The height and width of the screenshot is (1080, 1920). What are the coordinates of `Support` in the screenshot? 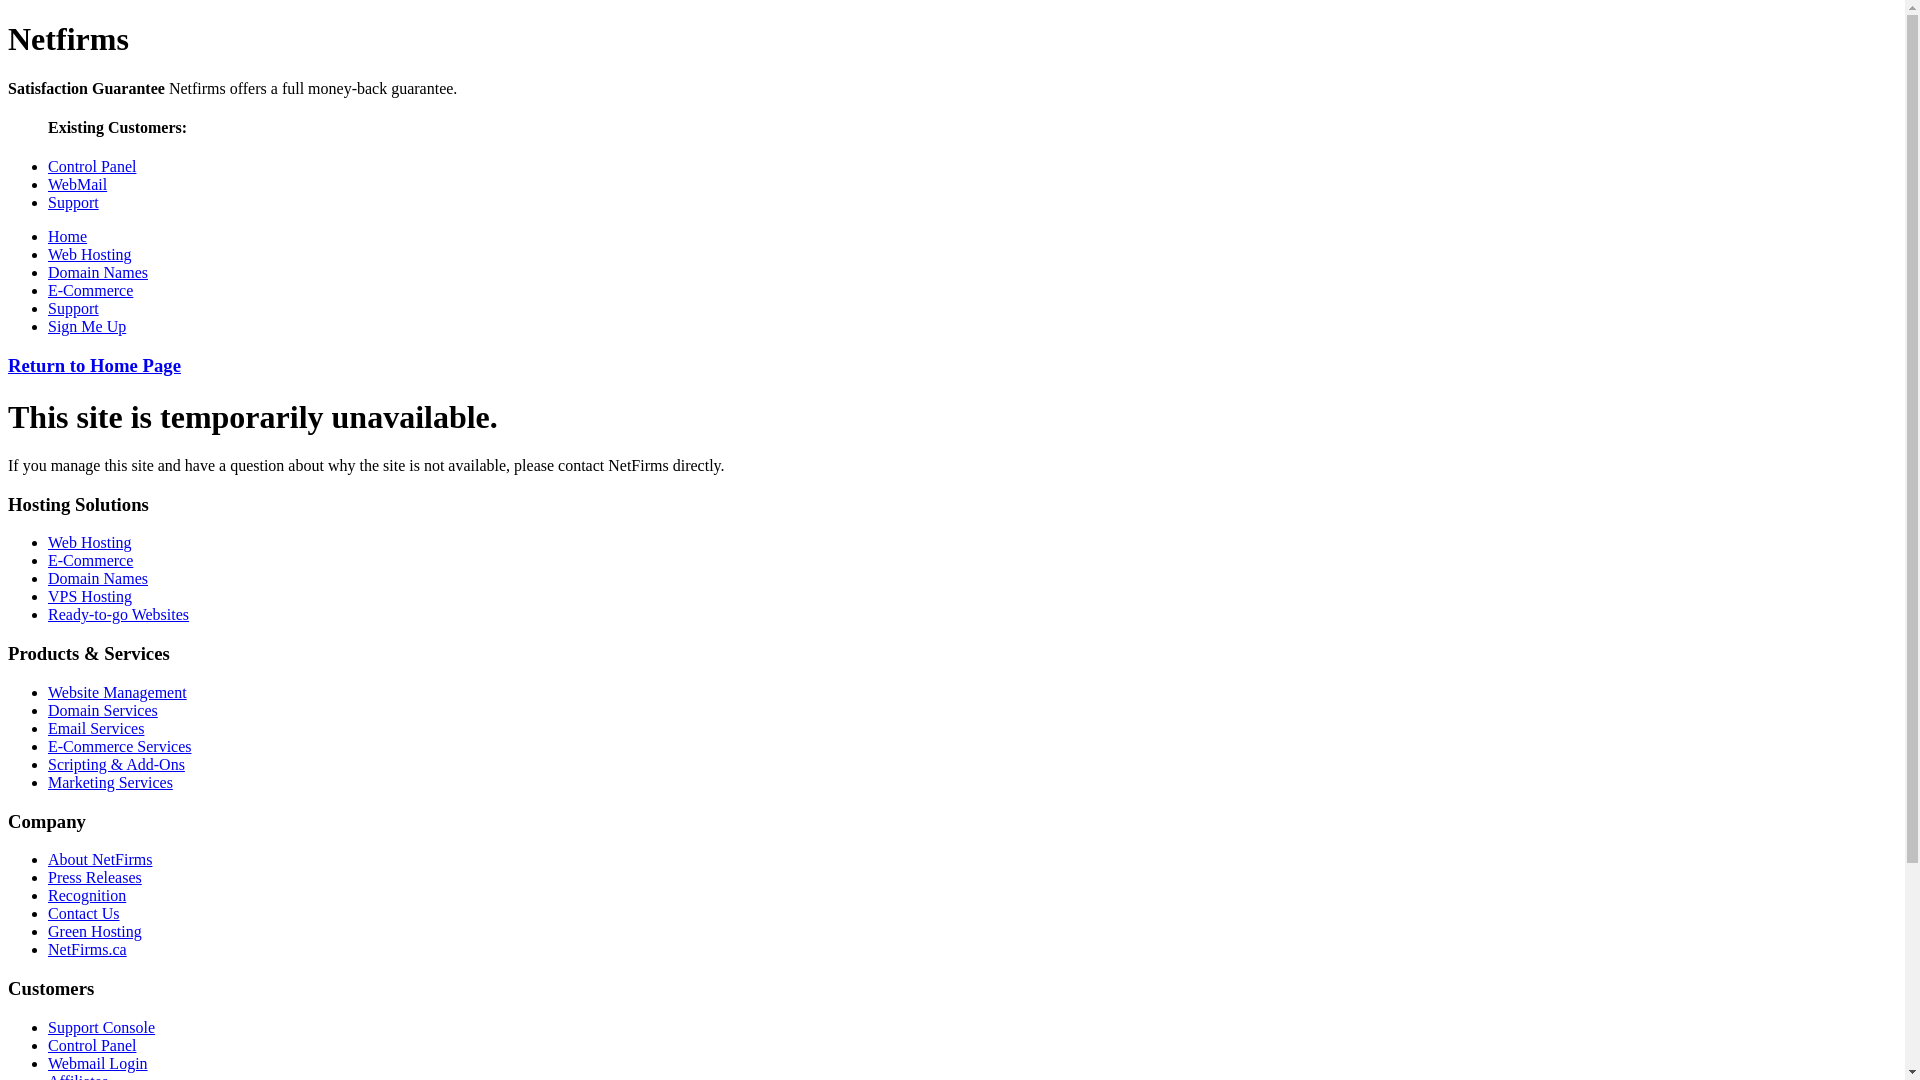 It's located at (74, 202).